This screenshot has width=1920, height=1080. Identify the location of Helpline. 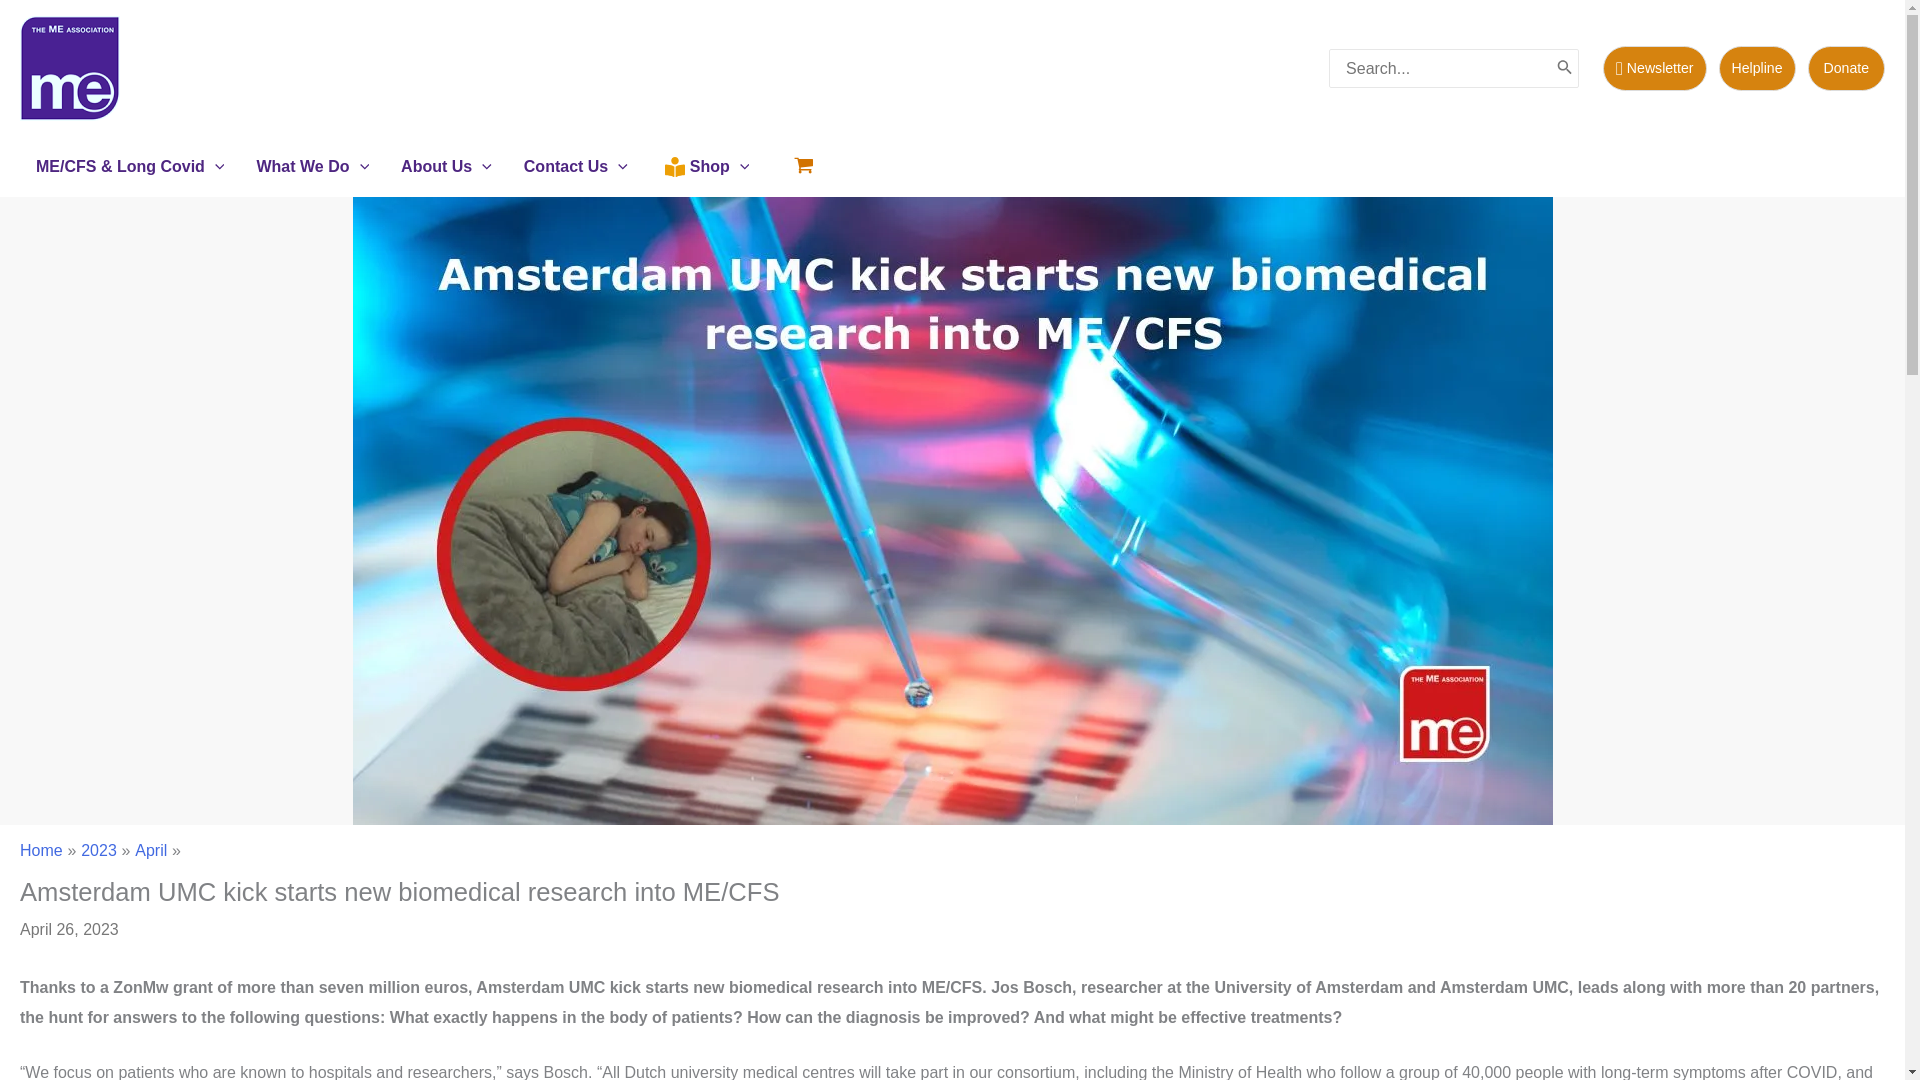
(1756, 68).